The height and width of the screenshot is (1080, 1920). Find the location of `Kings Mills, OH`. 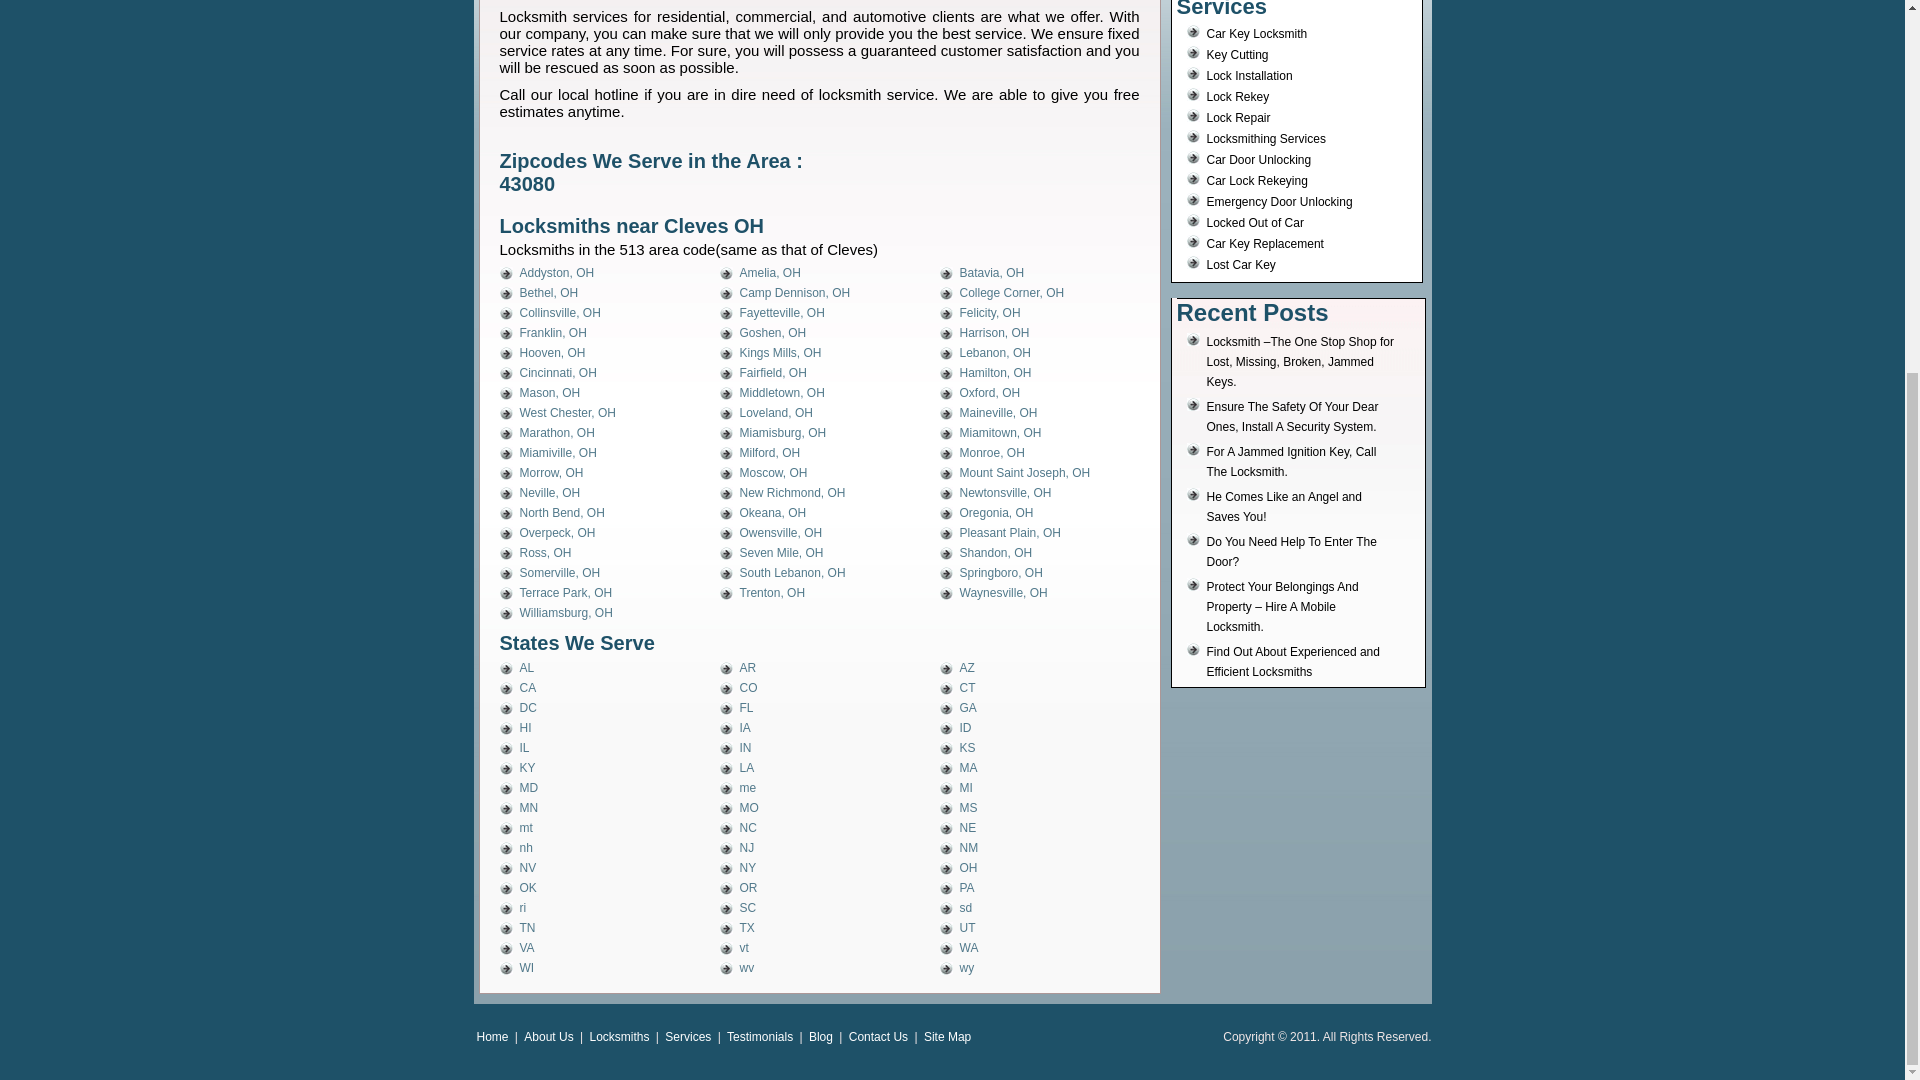

Kings Mills, OH is located at coordinates (780, 352).